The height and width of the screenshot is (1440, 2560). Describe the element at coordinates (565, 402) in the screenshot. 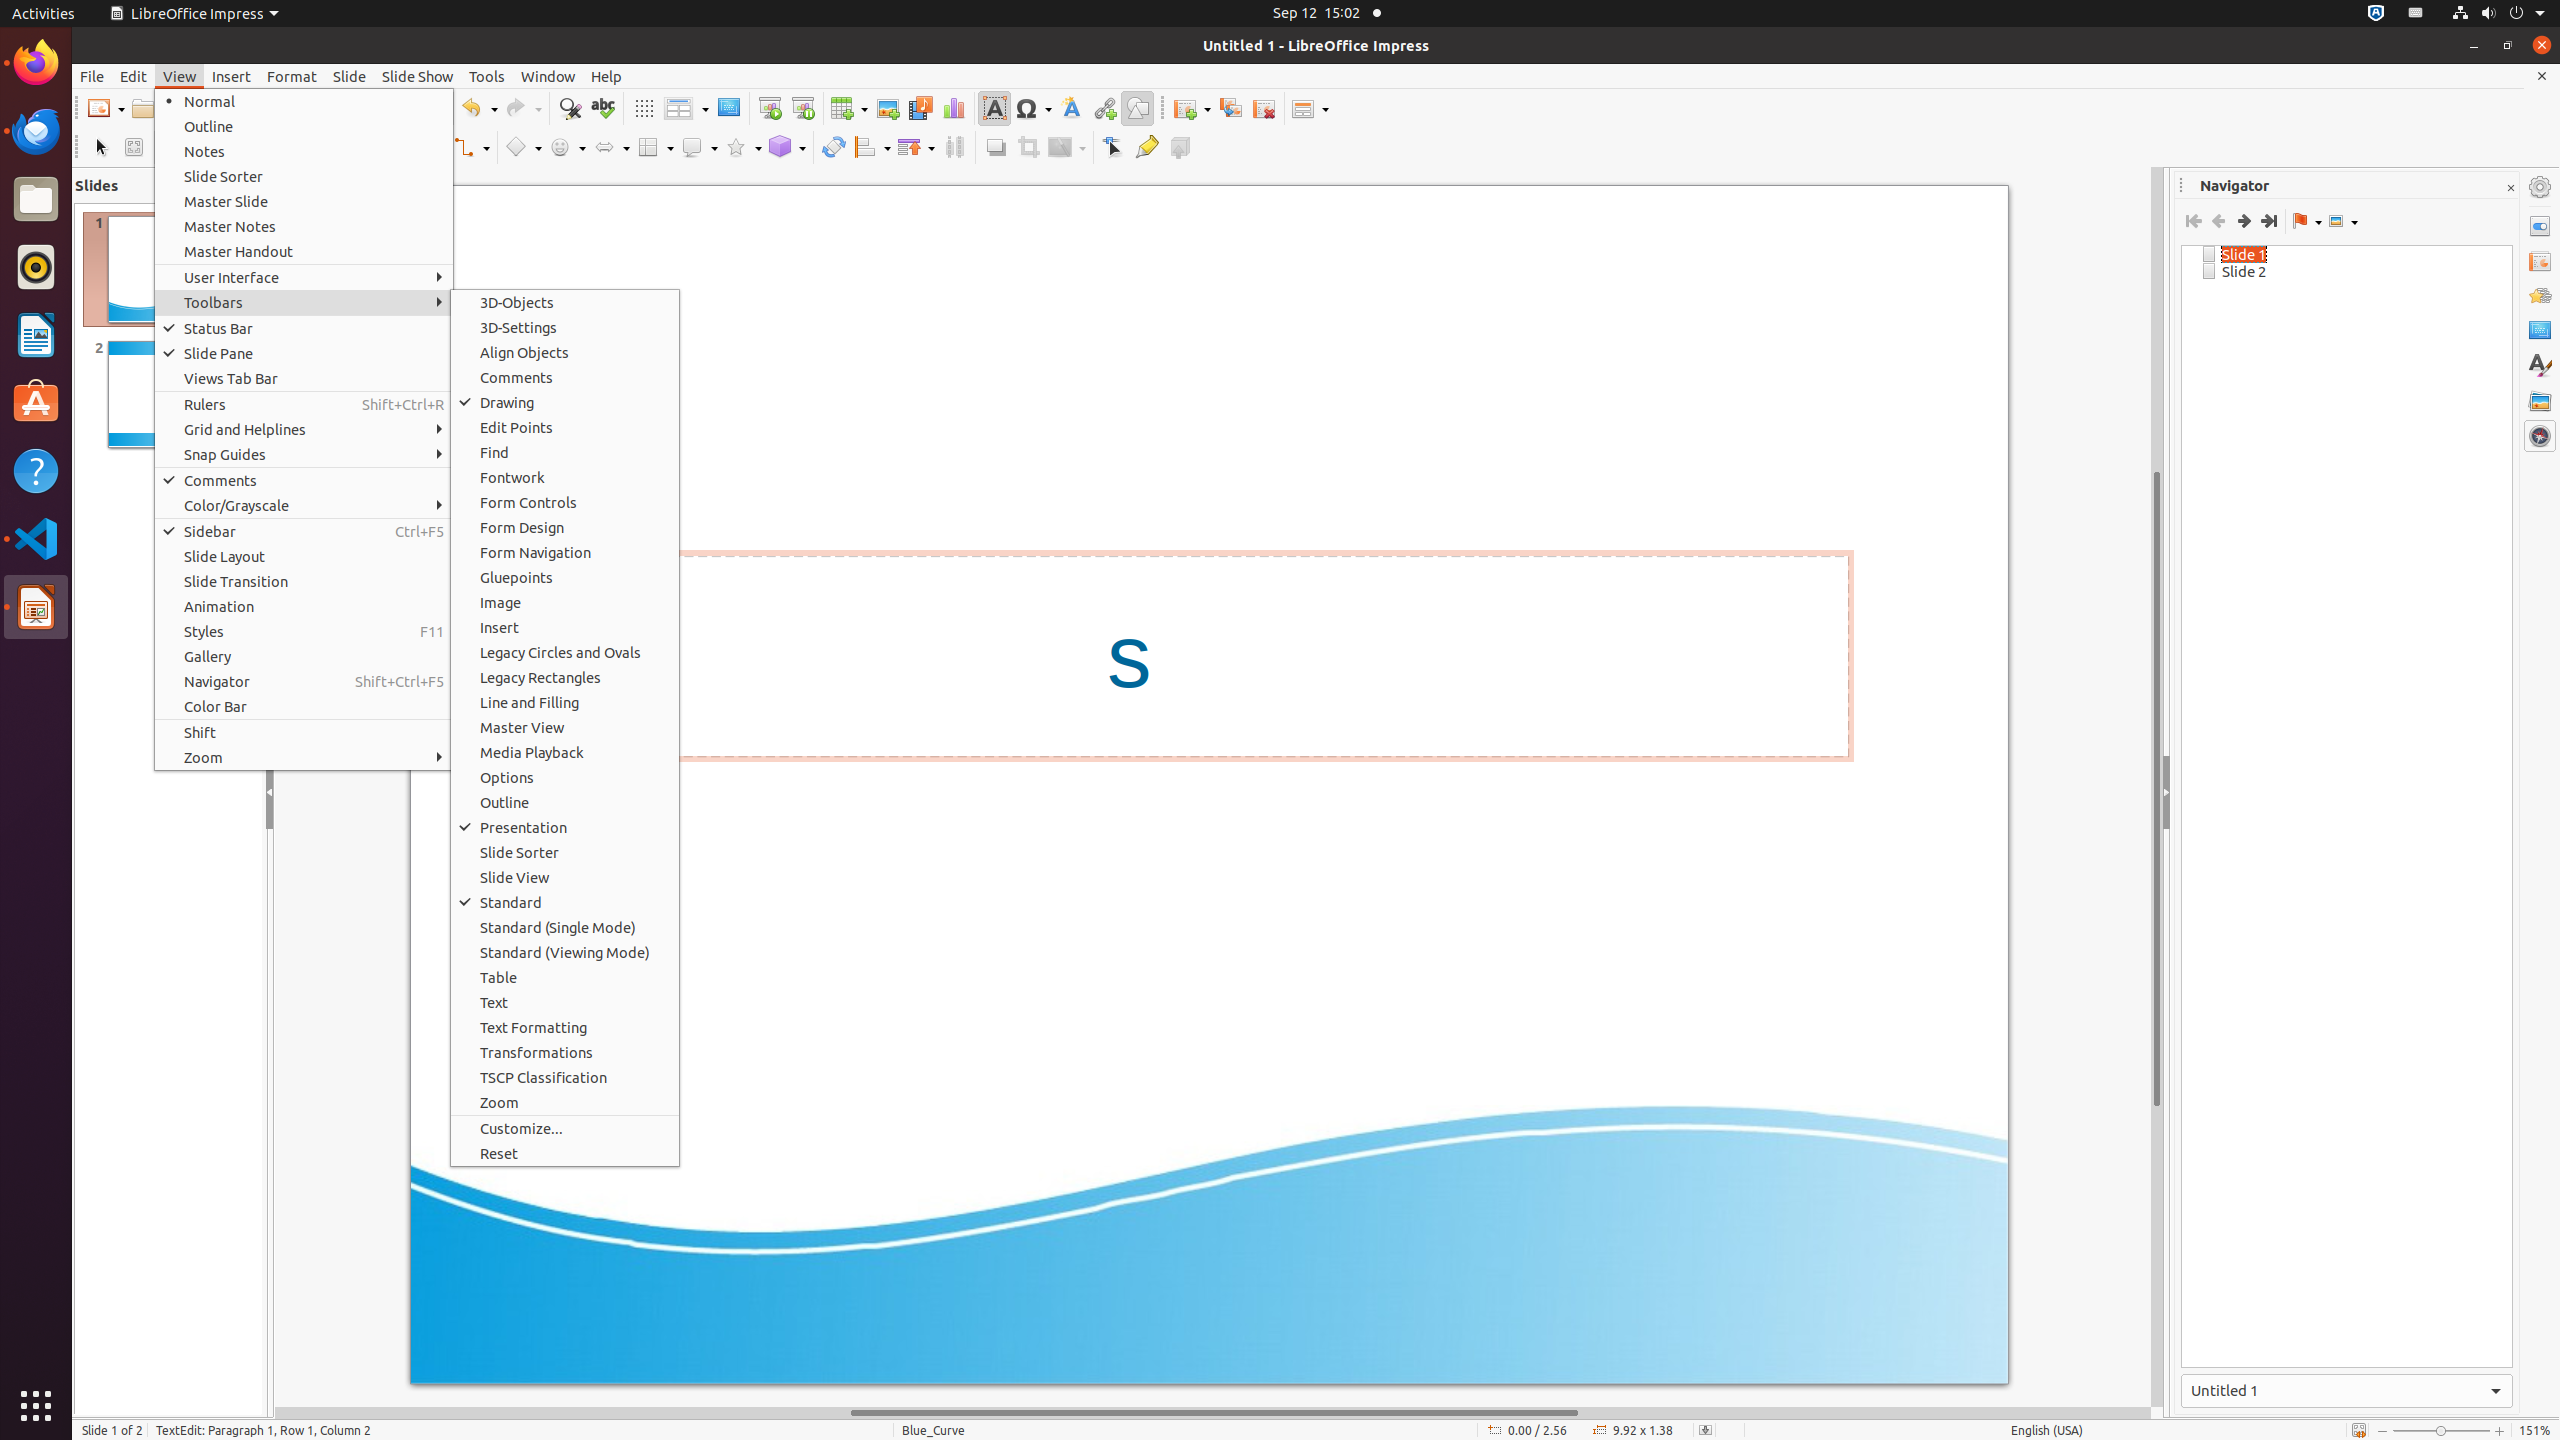

I see `Drawing` at that location.